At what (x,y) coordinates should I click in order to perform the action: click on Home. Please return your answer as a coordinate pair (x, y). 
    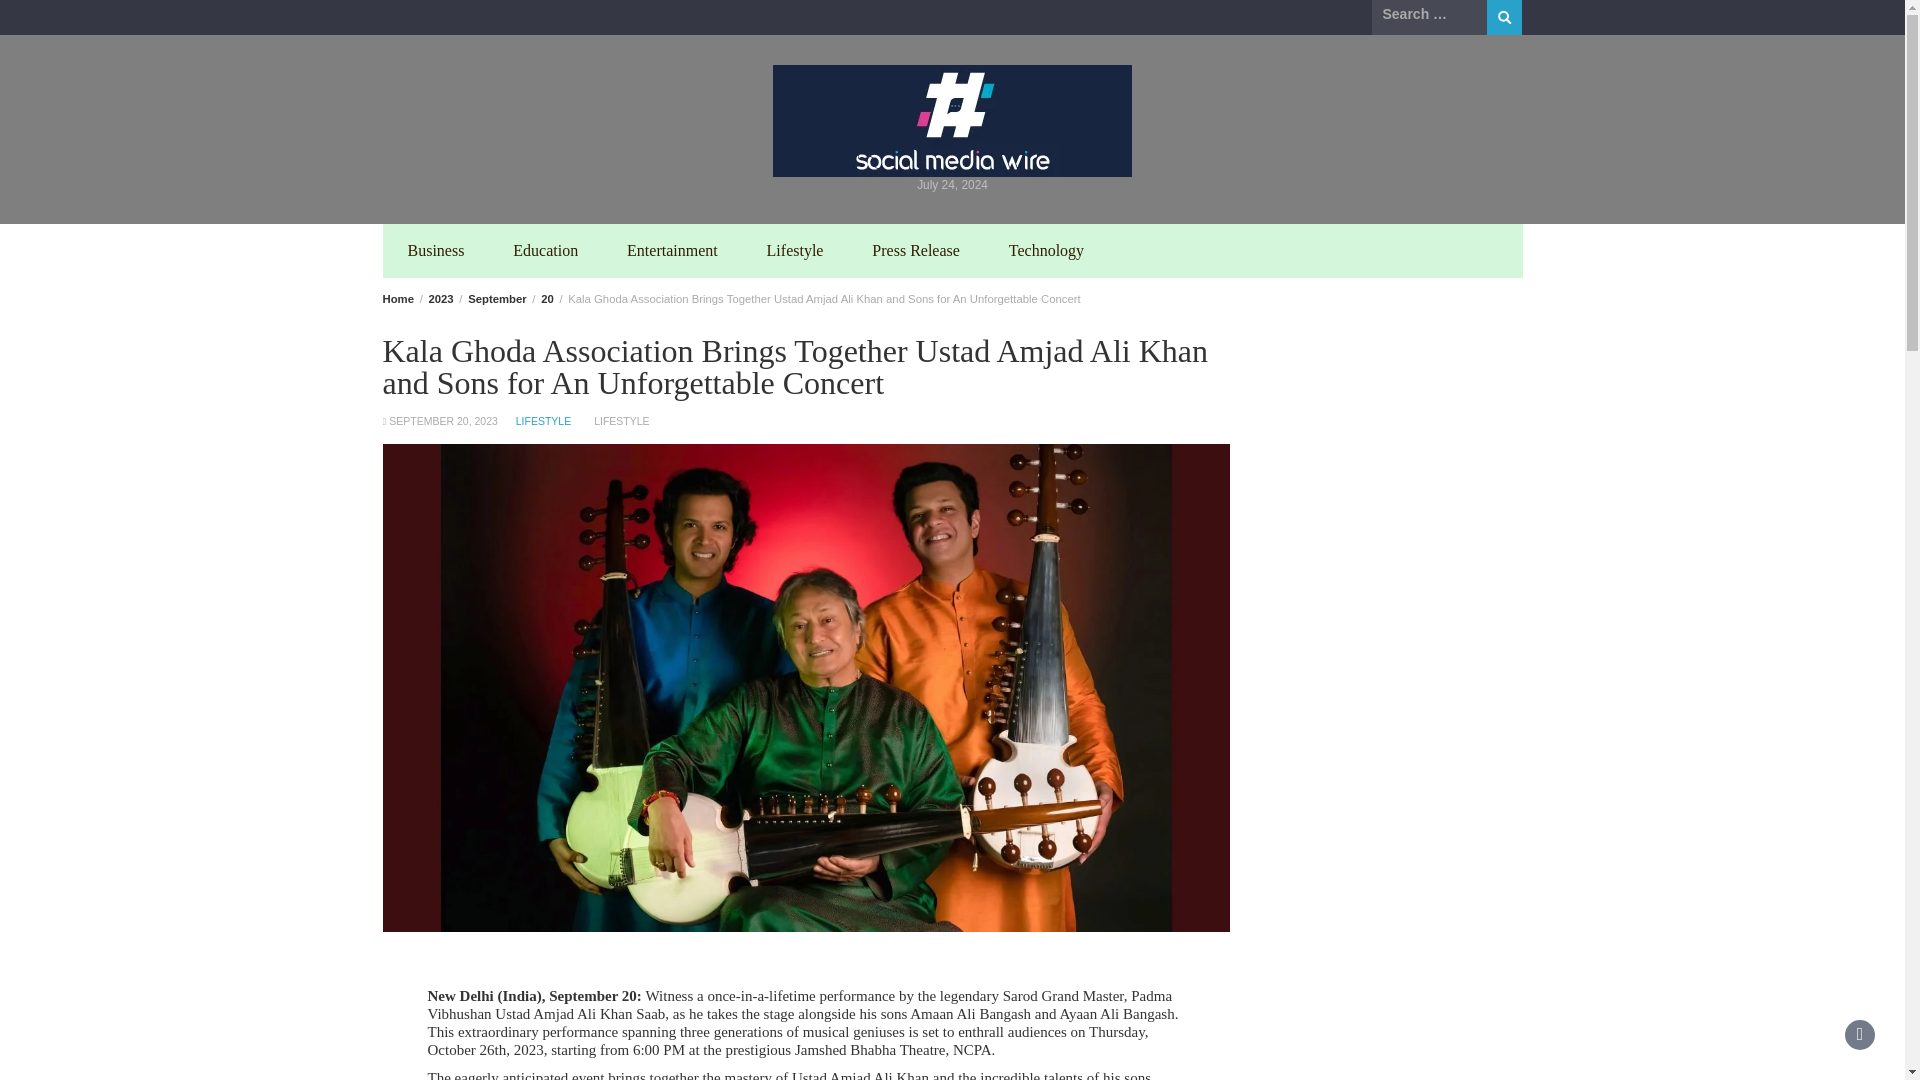
    Looking at the image, I should click on (397, 298).